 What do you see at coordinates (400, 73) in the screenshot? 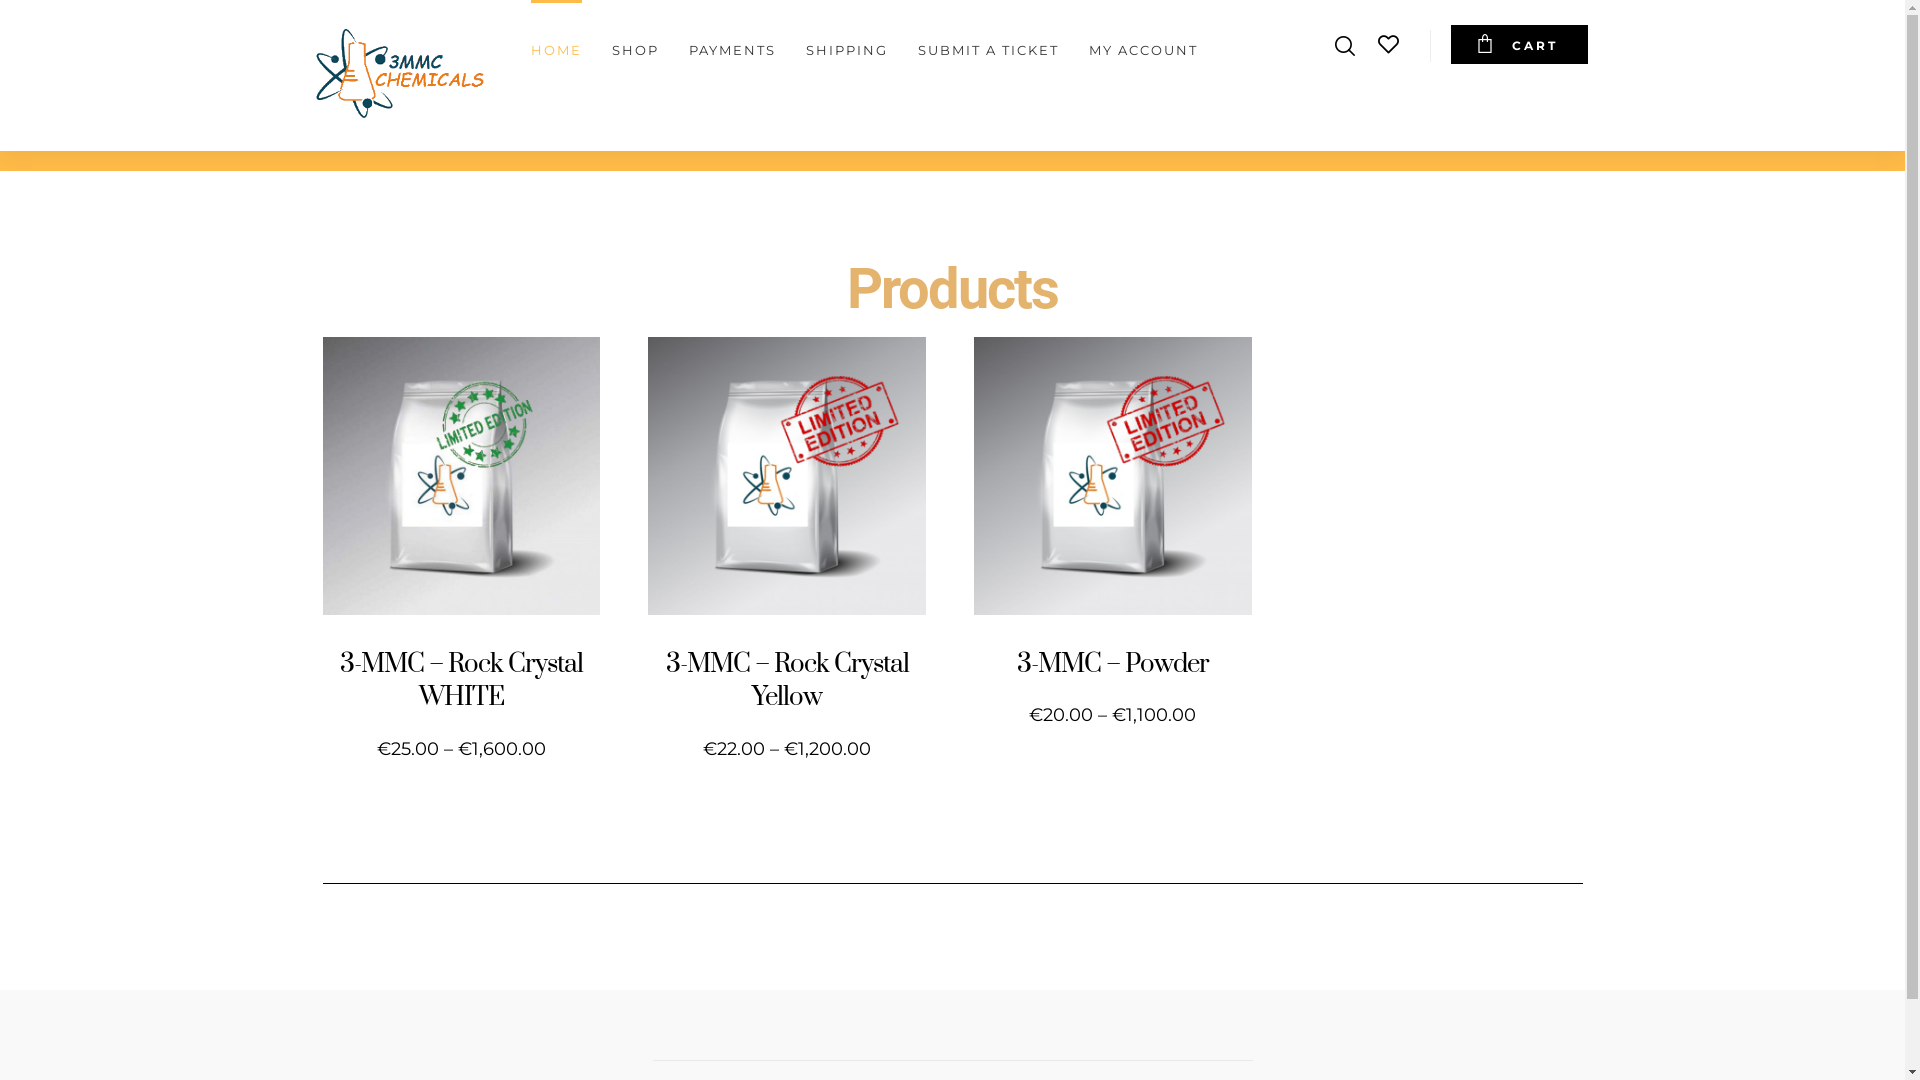
I see `3MMC CHEMICALS` at bounding box center [400, 73].